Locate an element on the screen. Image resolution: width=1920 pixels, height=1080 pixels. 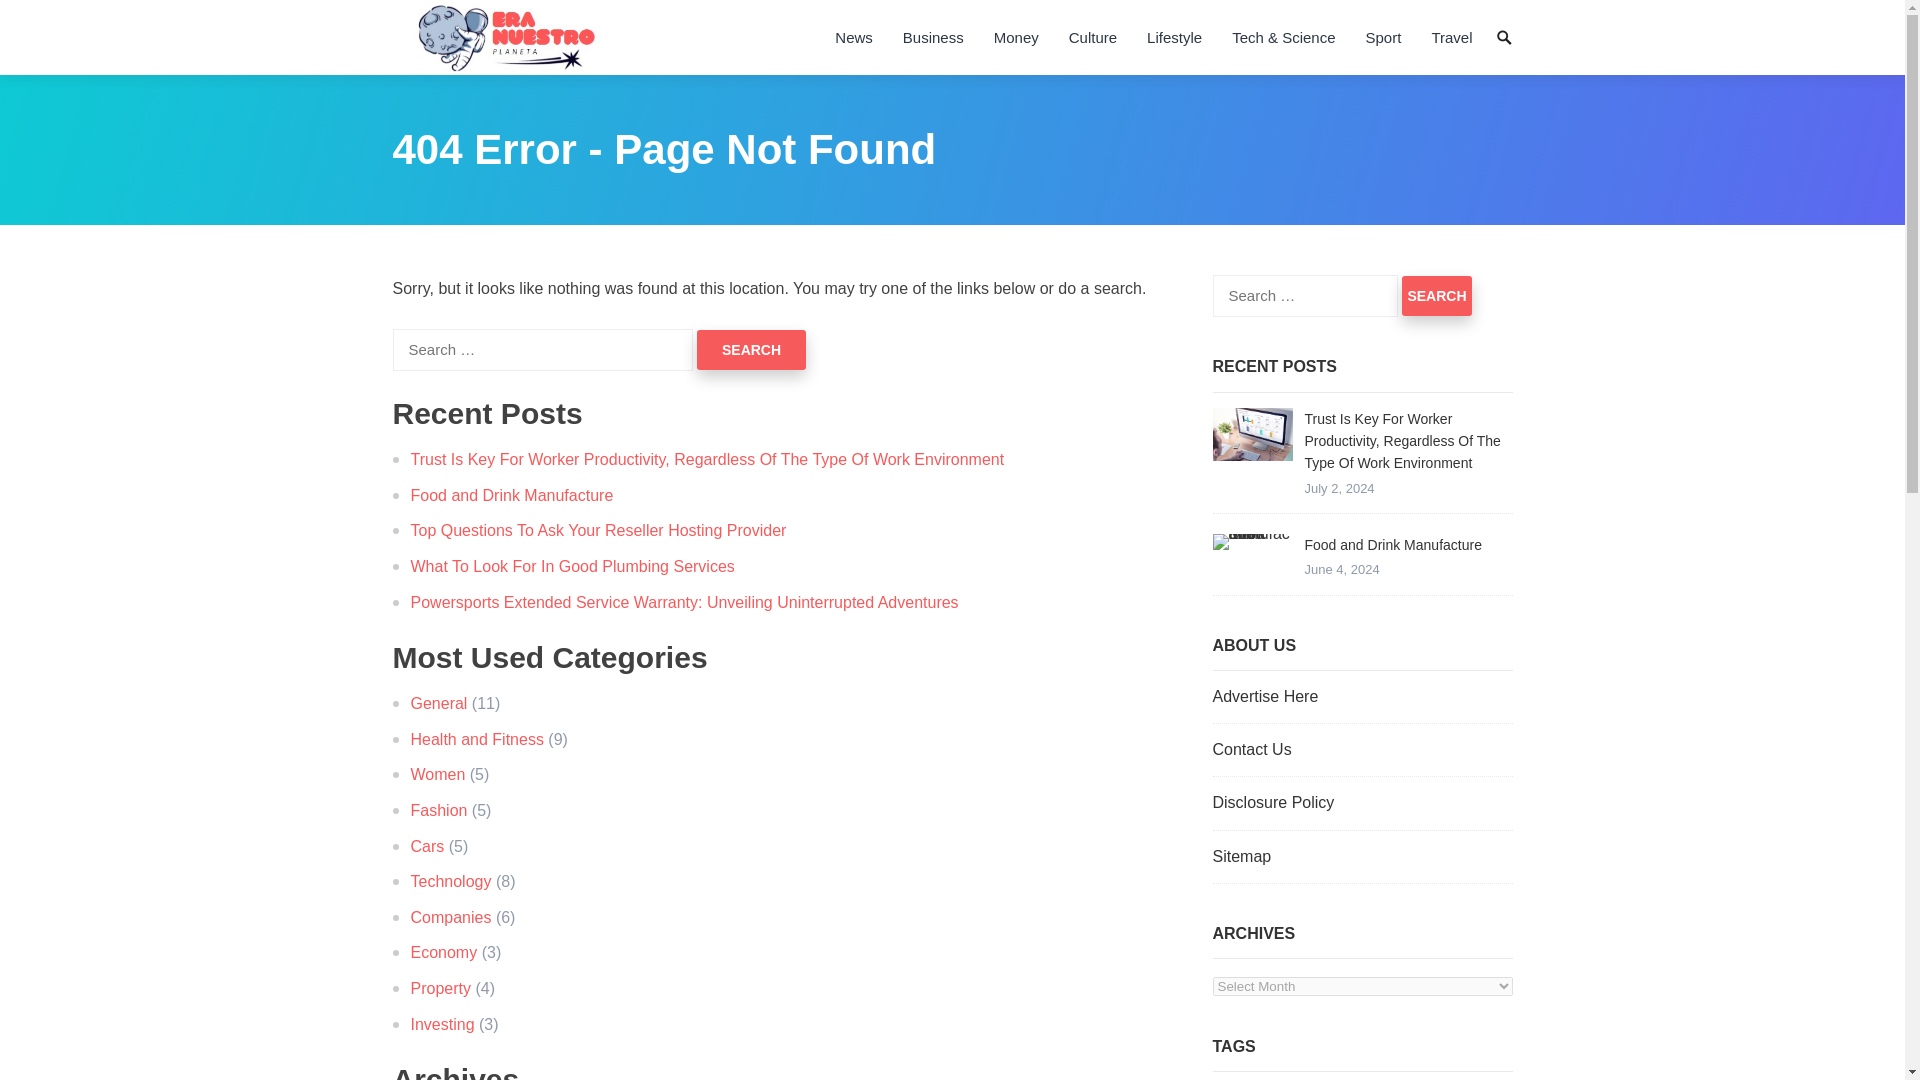
News is located at coordinates (853, 37).